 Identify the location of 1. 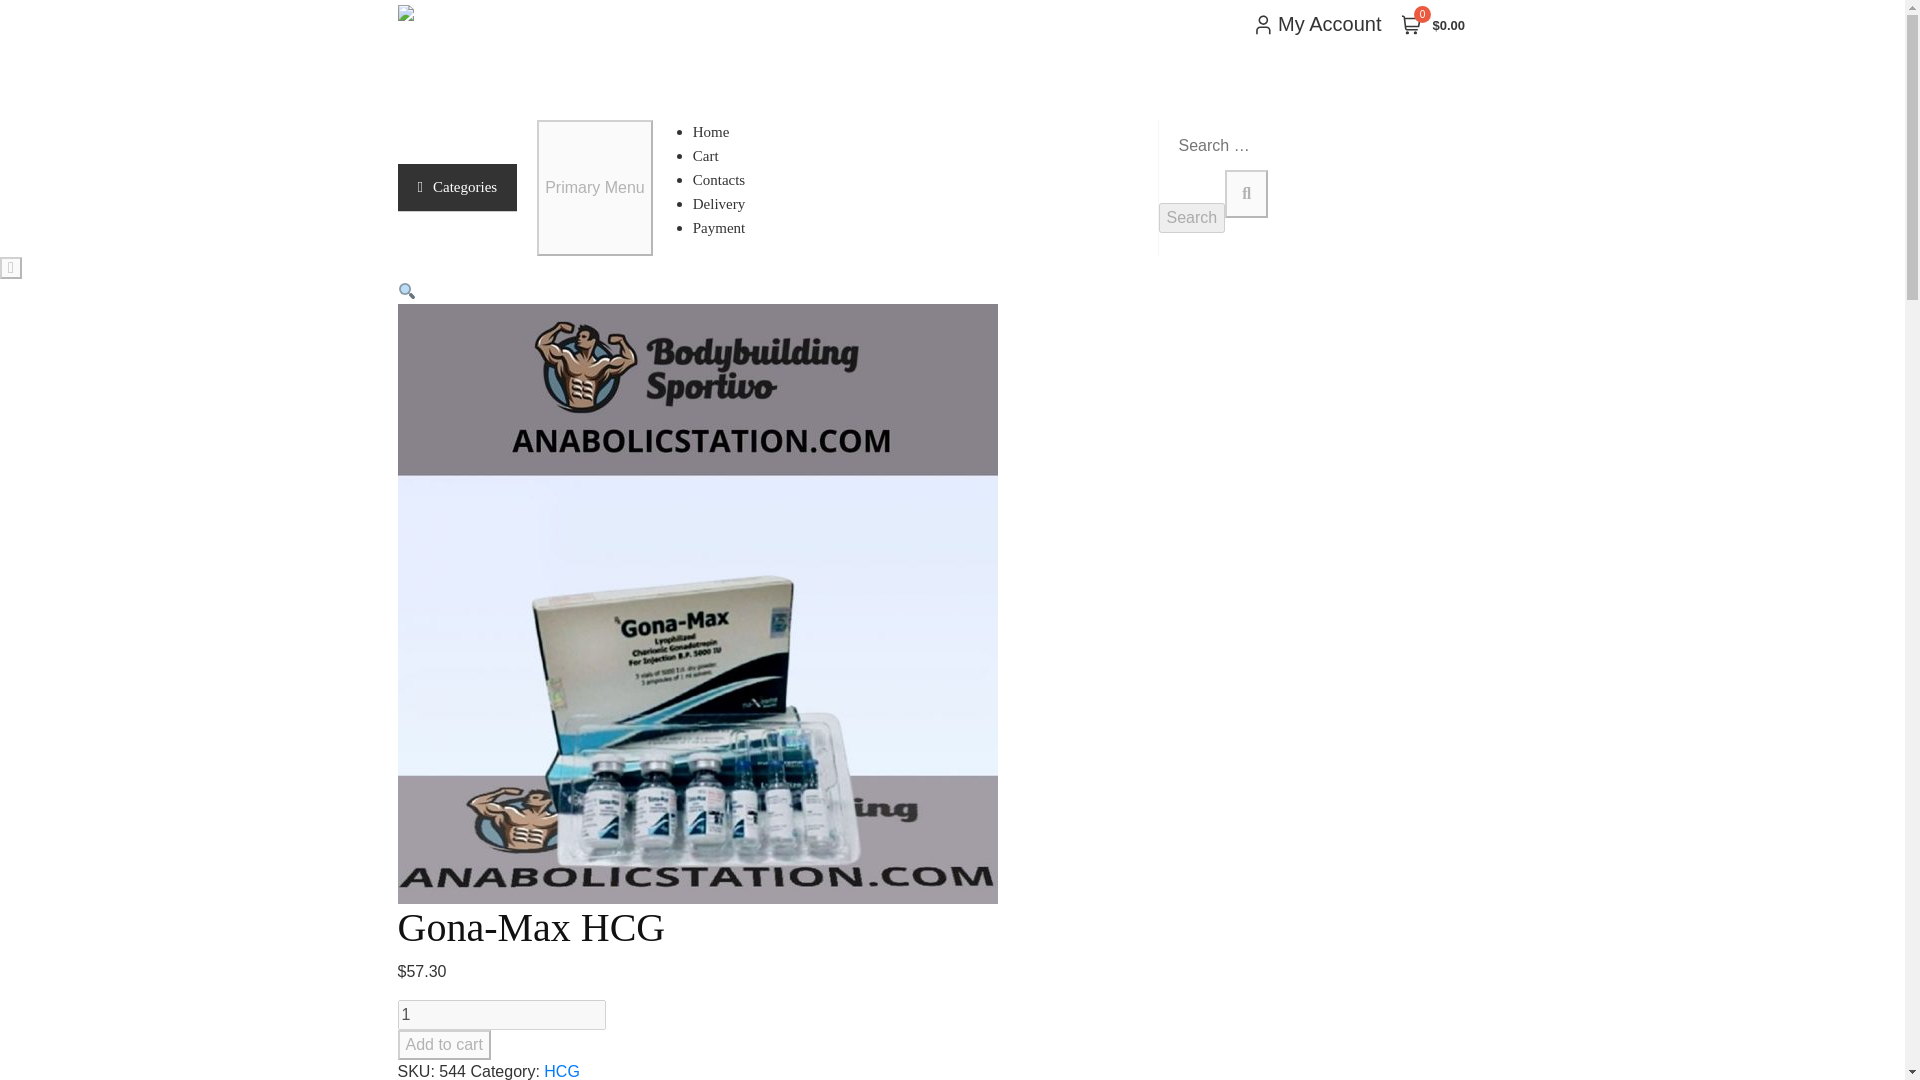
(502, 1015).